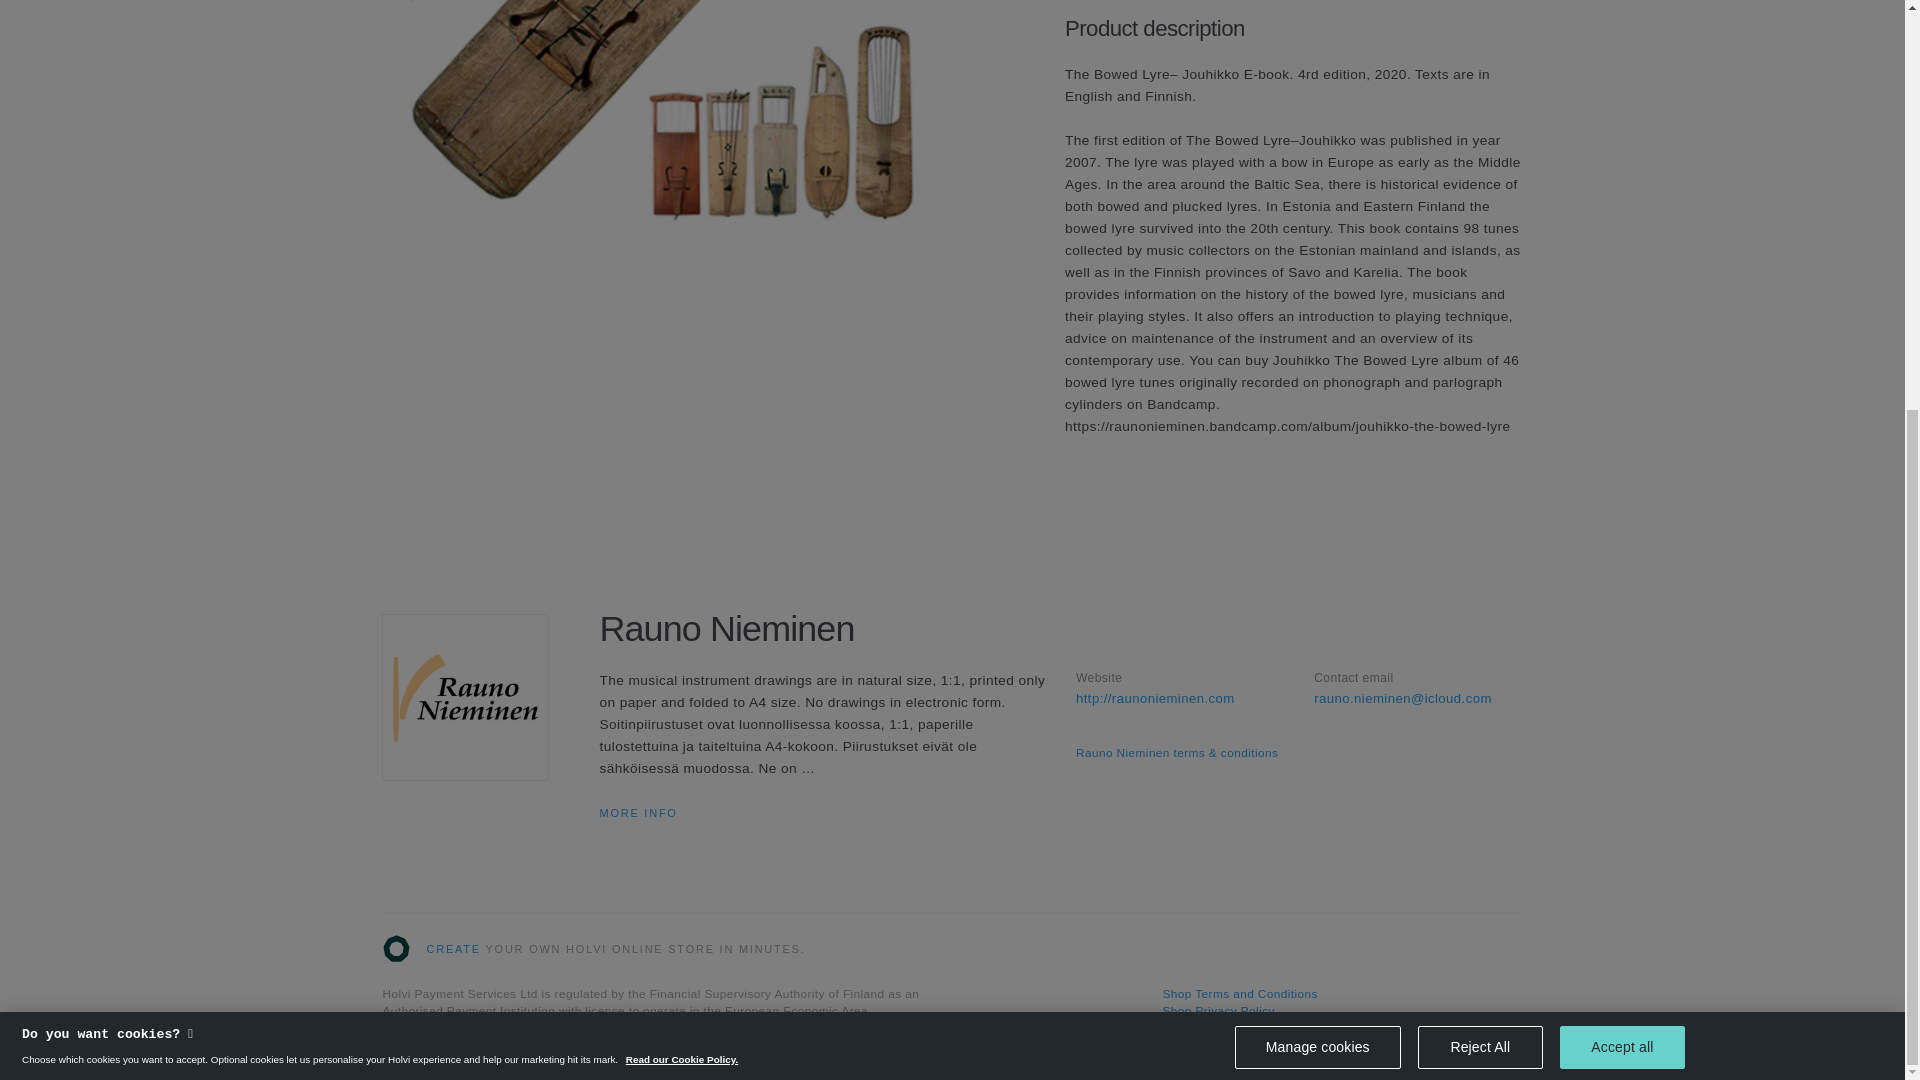 Image resolution: width=1920 pixels, height=1080 pixels. What do you see at coordinates (1622, 397) in the screenshot?
I see `Accept all` at bounding box center [1622, 397].